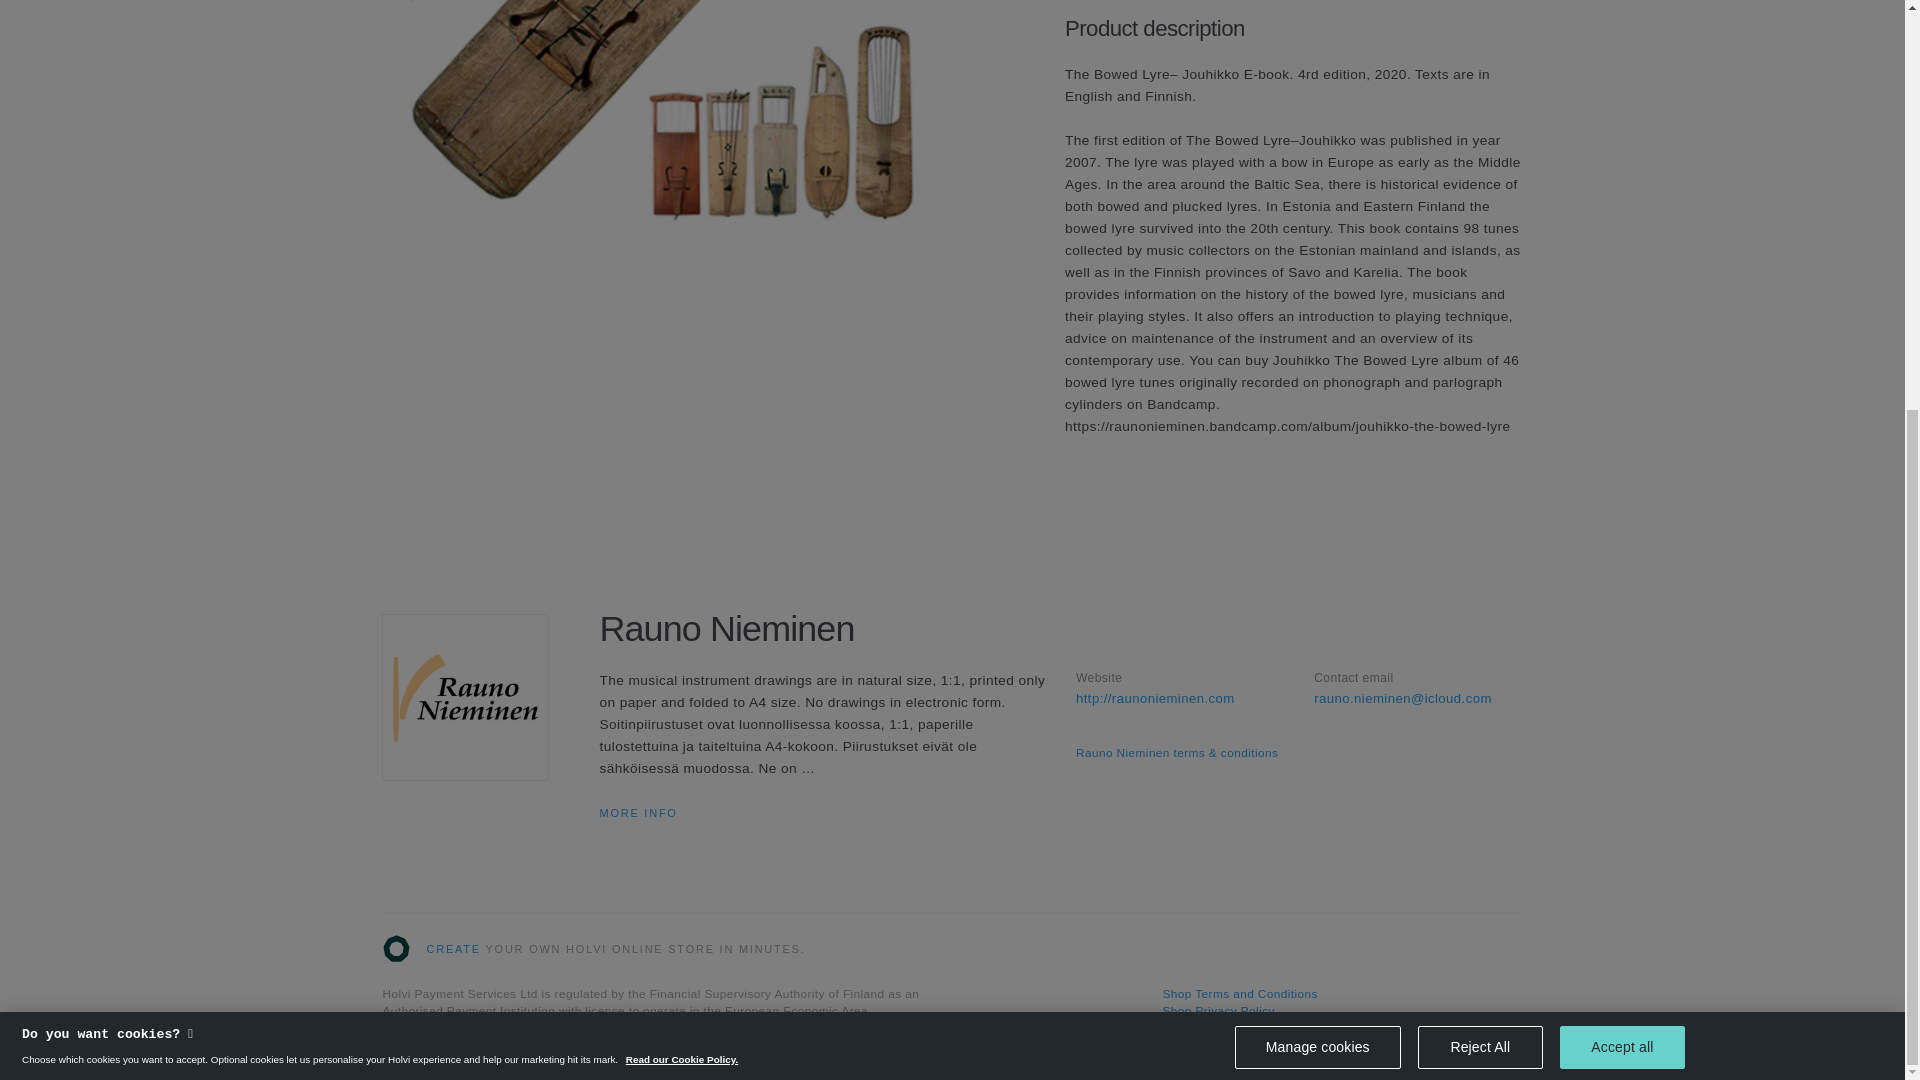 Image resolution: width=1920 pixels, height=1080 pixels. What do you see at coordinates (1622, 397) in the screenshot?
I see `Accept all` at bounding box center [1622, 397].